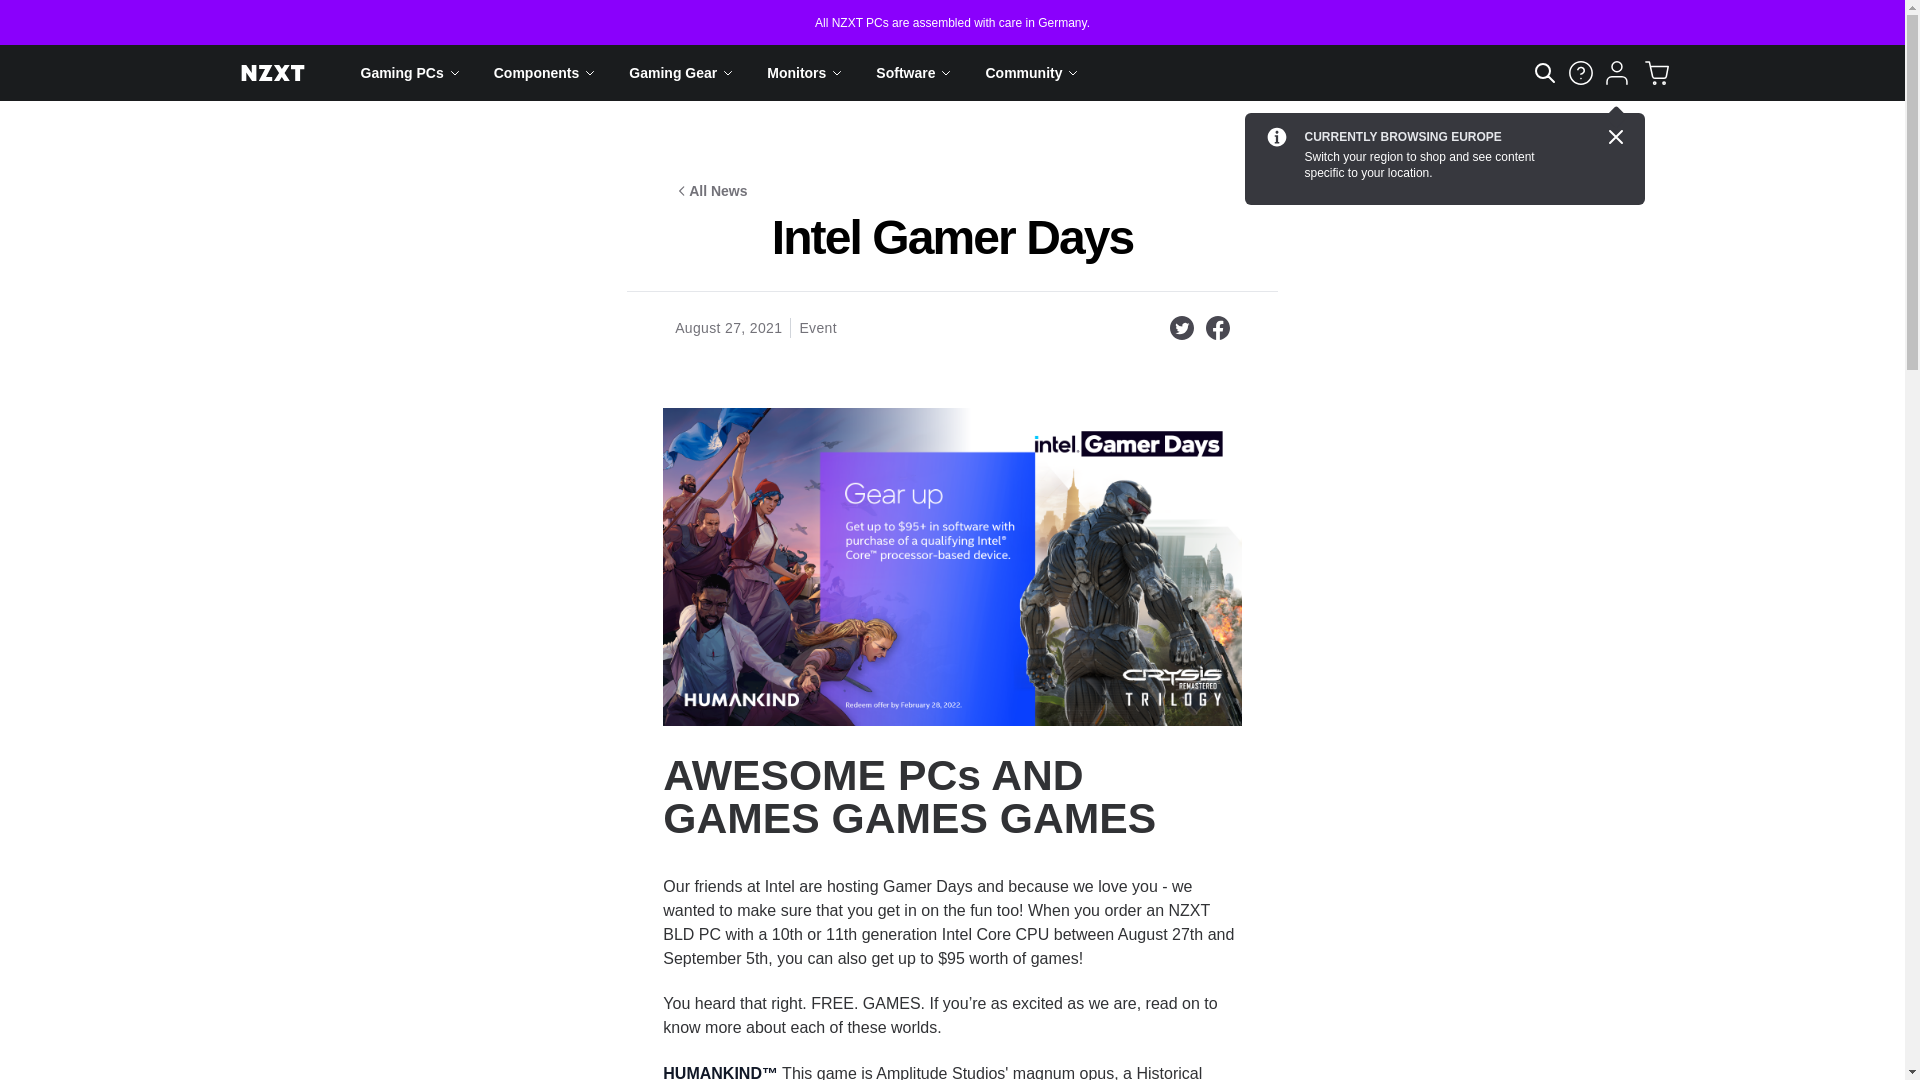 The width and height of the screenshot is (1920, 1080). I want to click on Components, so click(545, 72).